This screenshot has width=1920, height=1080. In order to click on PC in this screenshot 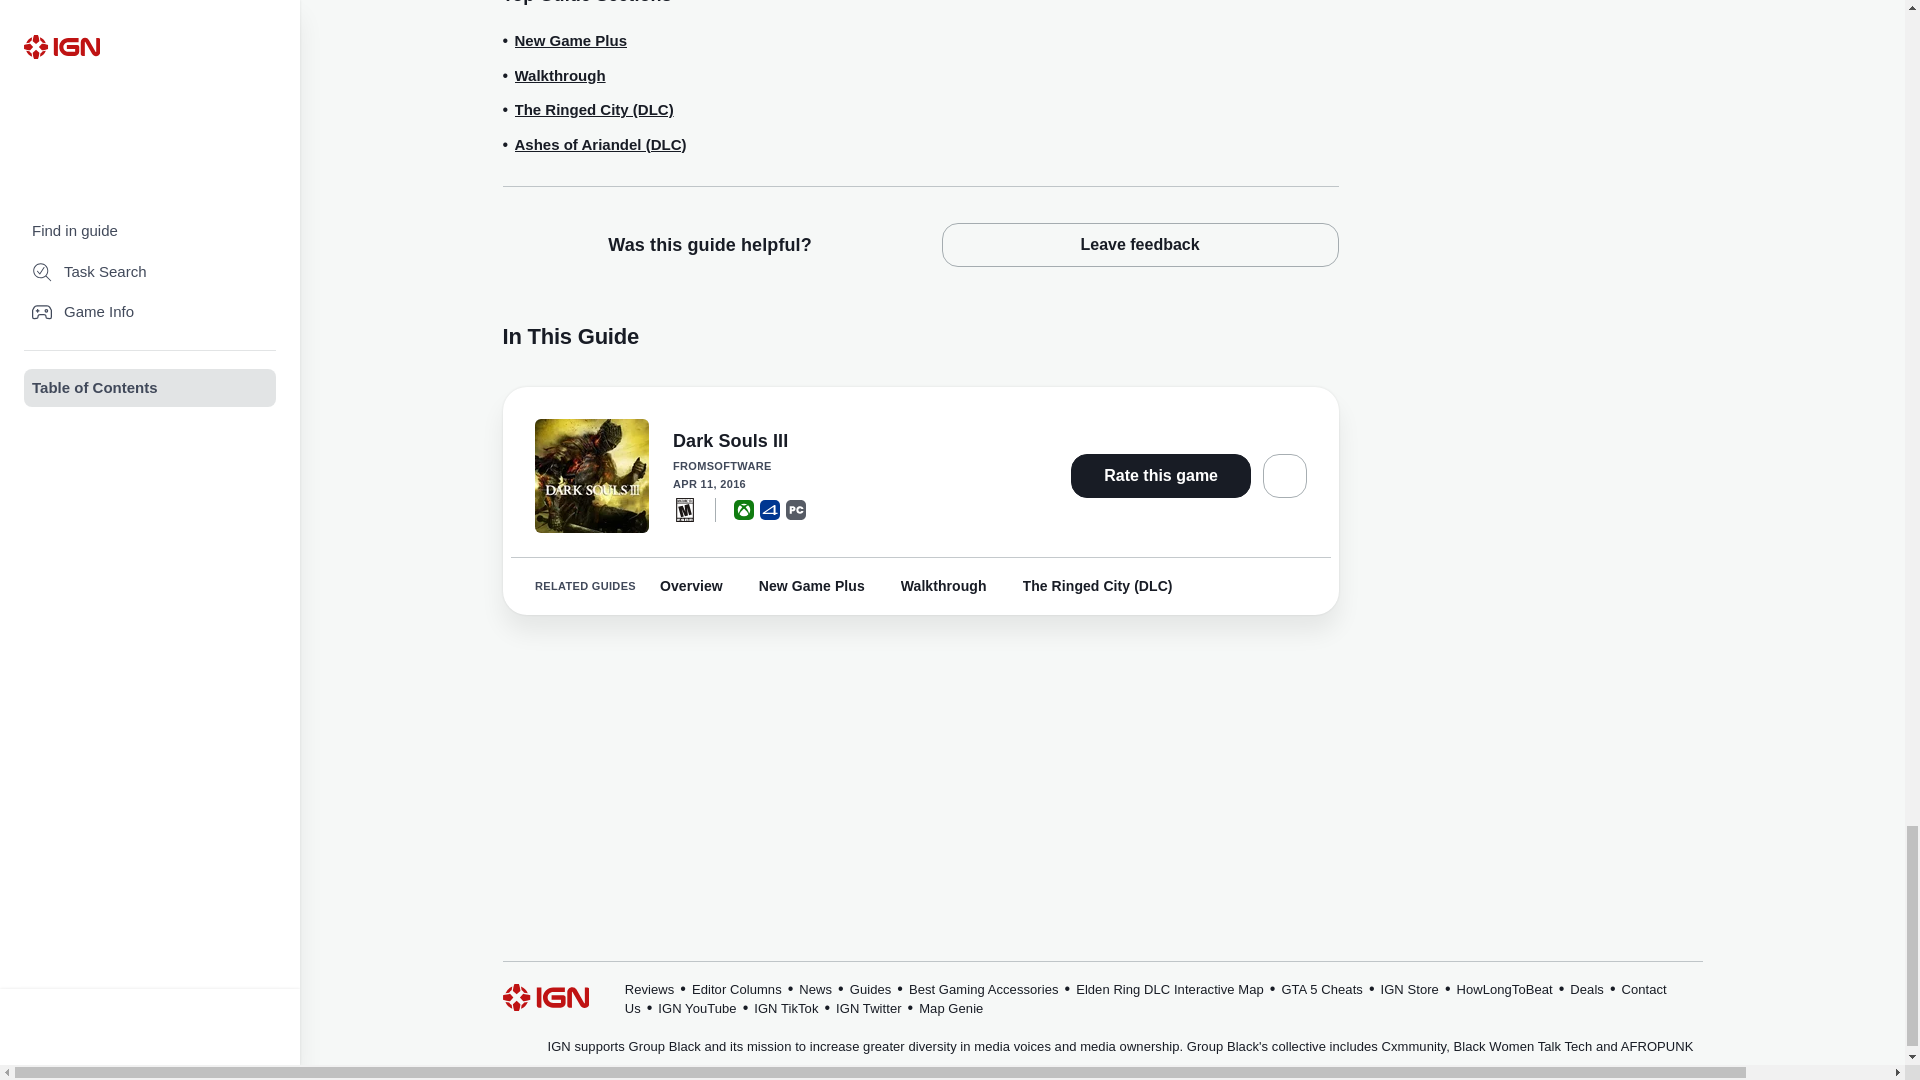, I will do `click(796, 508)`.